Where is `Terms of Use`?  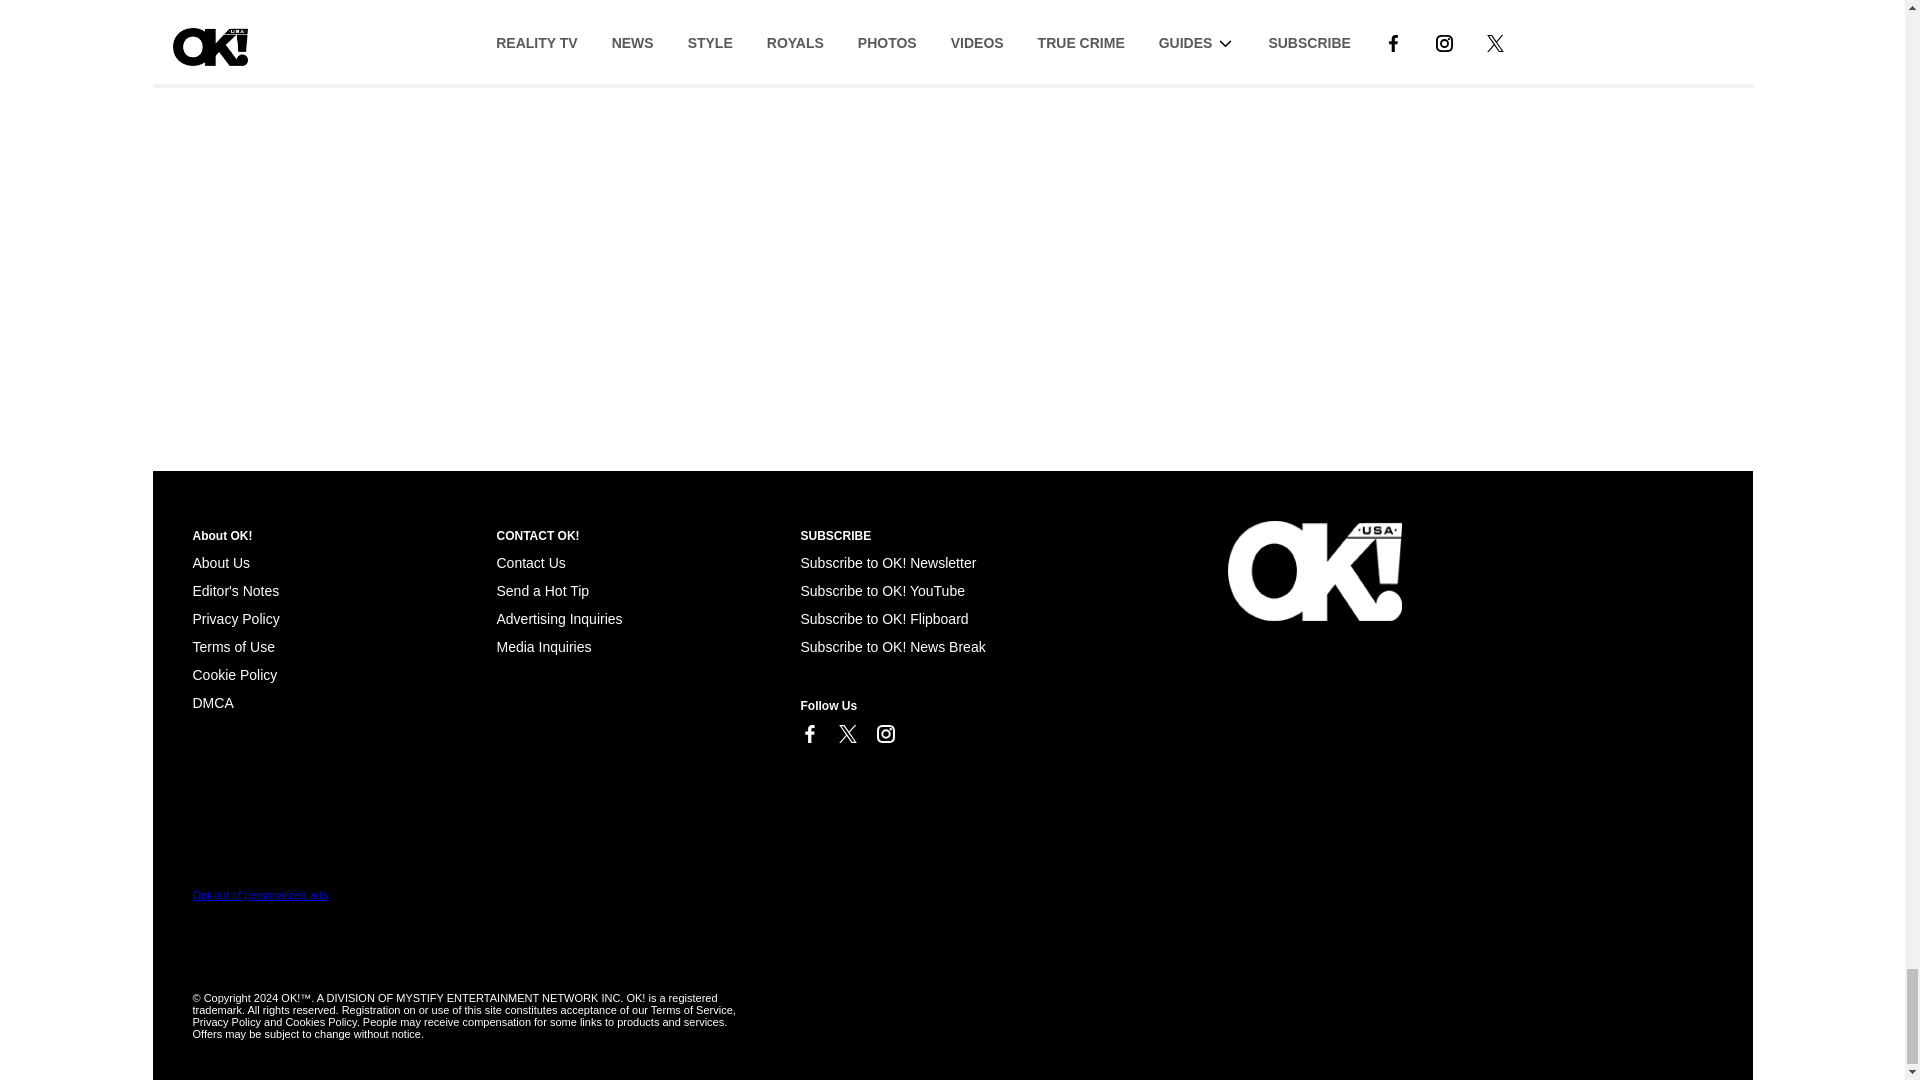
Terms of Use is located at coordinates (233, 646).